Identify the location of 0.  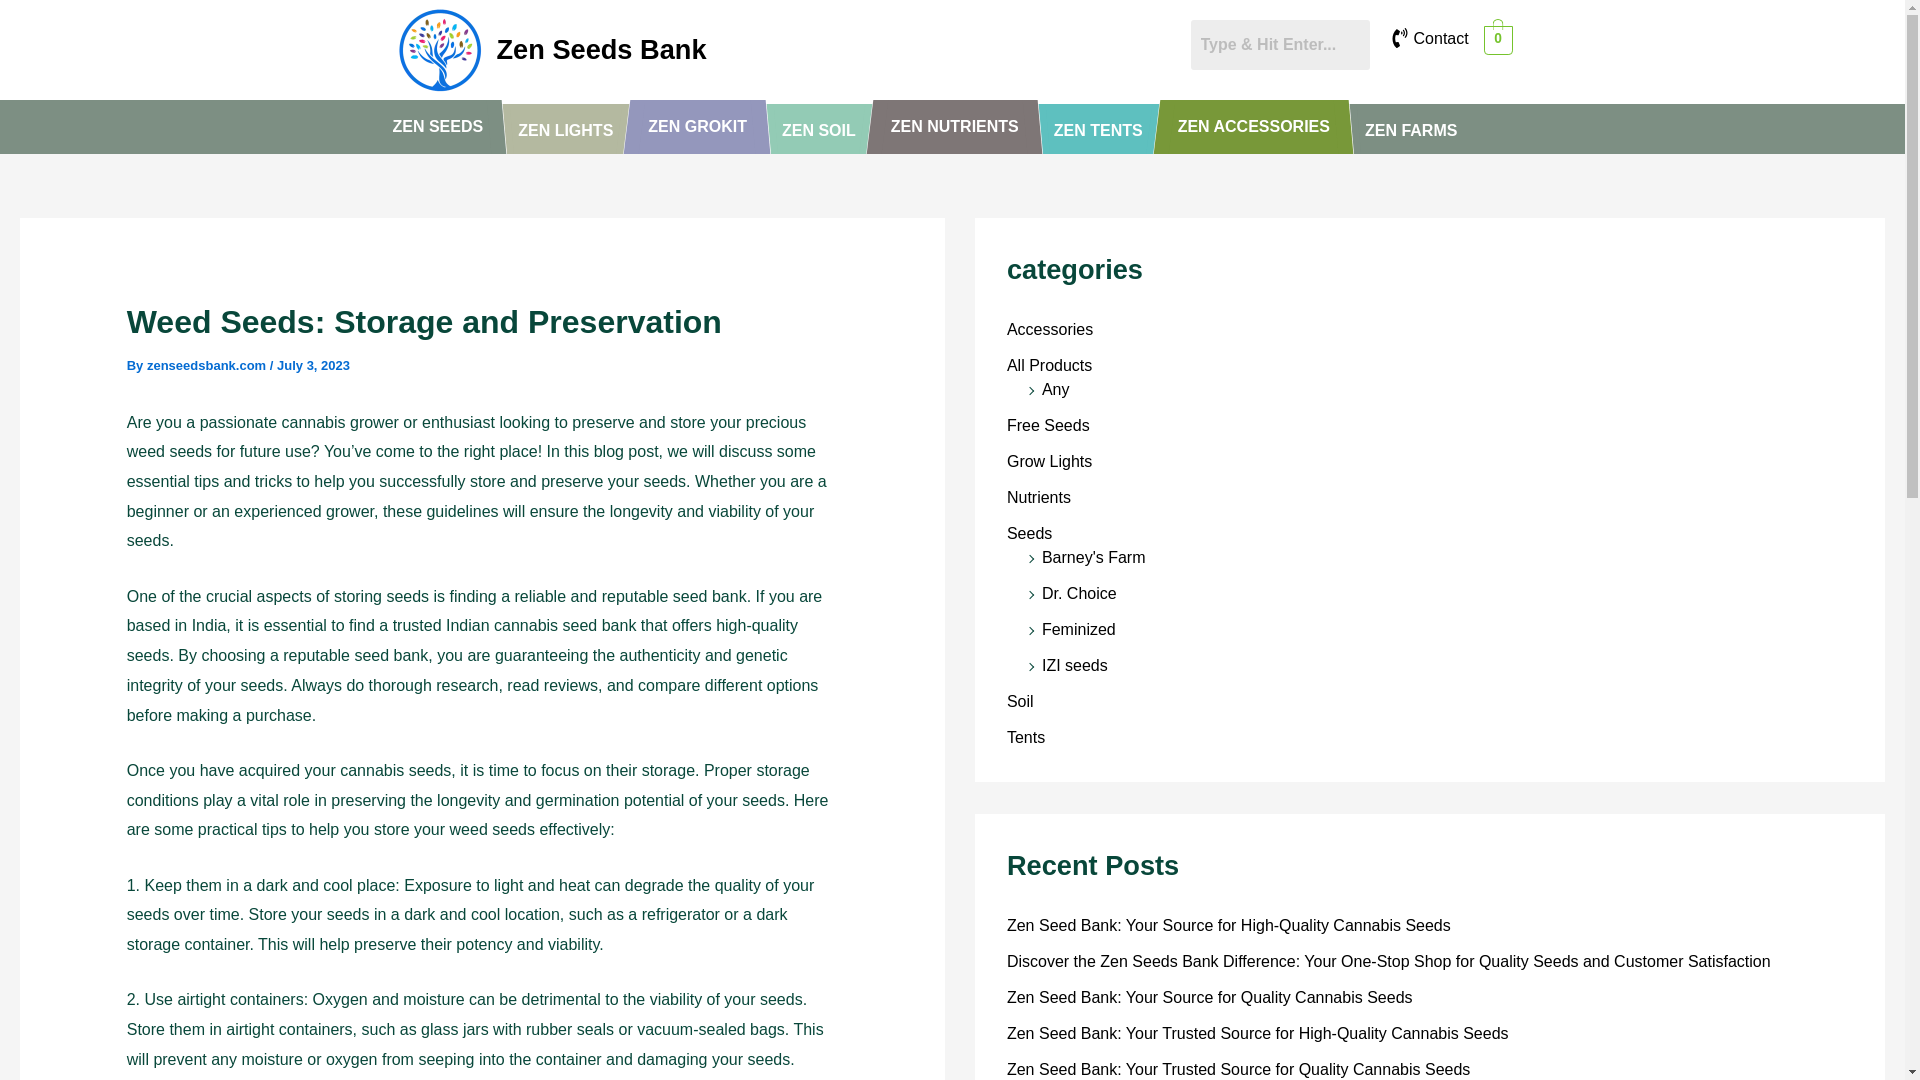
(1498, 39).